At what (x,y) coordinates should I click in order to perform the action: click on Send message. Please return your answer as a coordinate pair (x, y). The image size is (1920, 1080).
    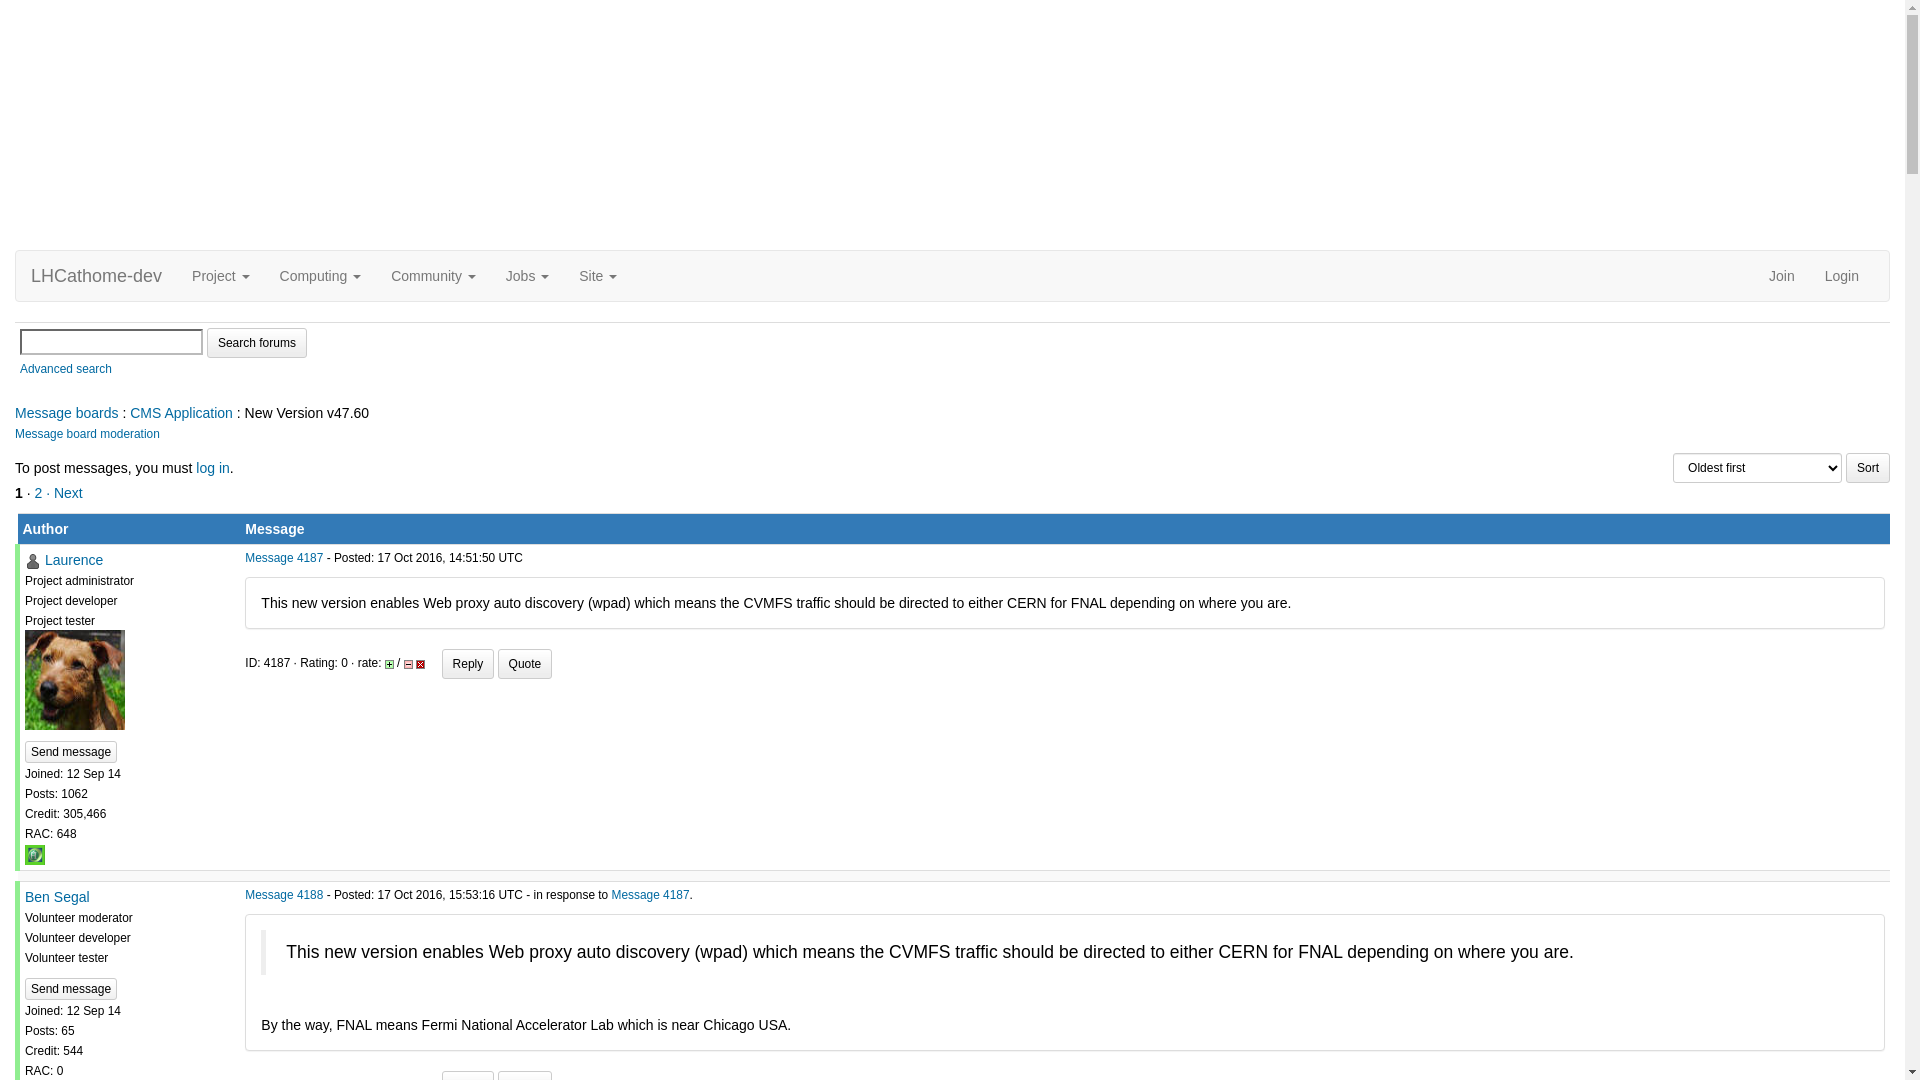
    Looking at the image, I should click on (71, 989).